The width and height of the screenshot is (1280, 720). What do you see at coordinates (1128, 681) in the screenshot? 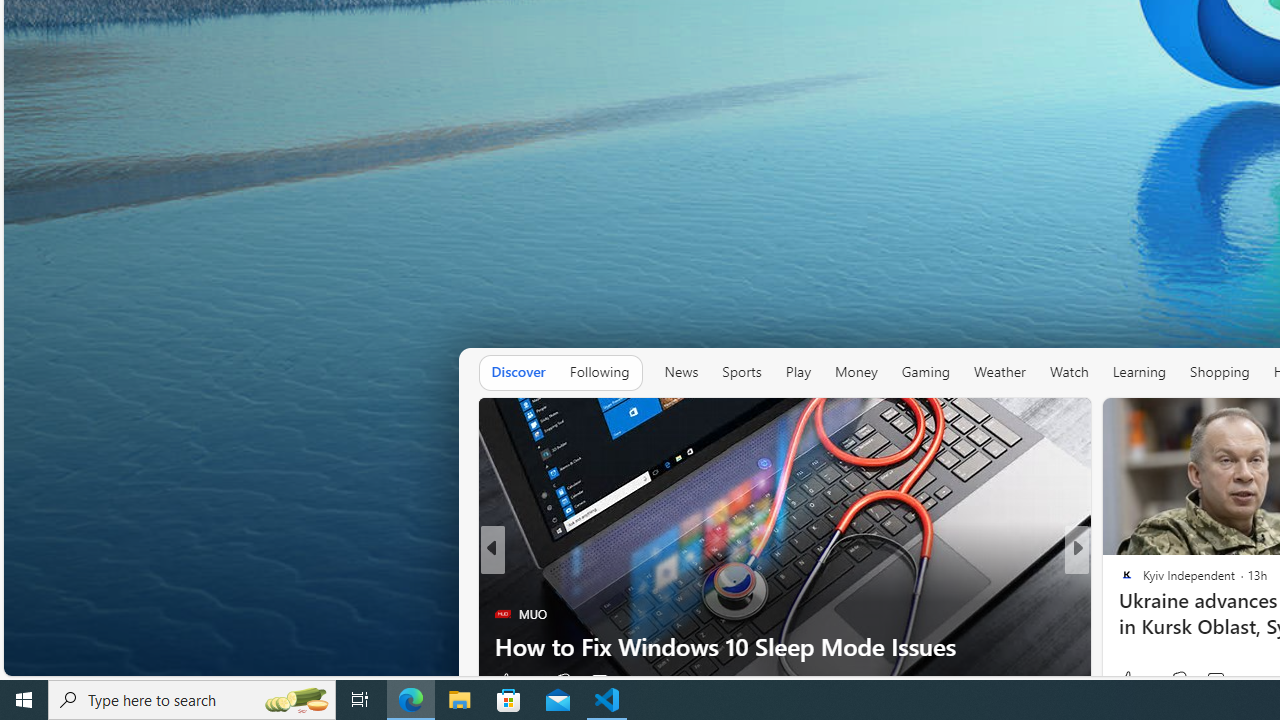
I see `10 Like` at bounding box center [1128, 681].